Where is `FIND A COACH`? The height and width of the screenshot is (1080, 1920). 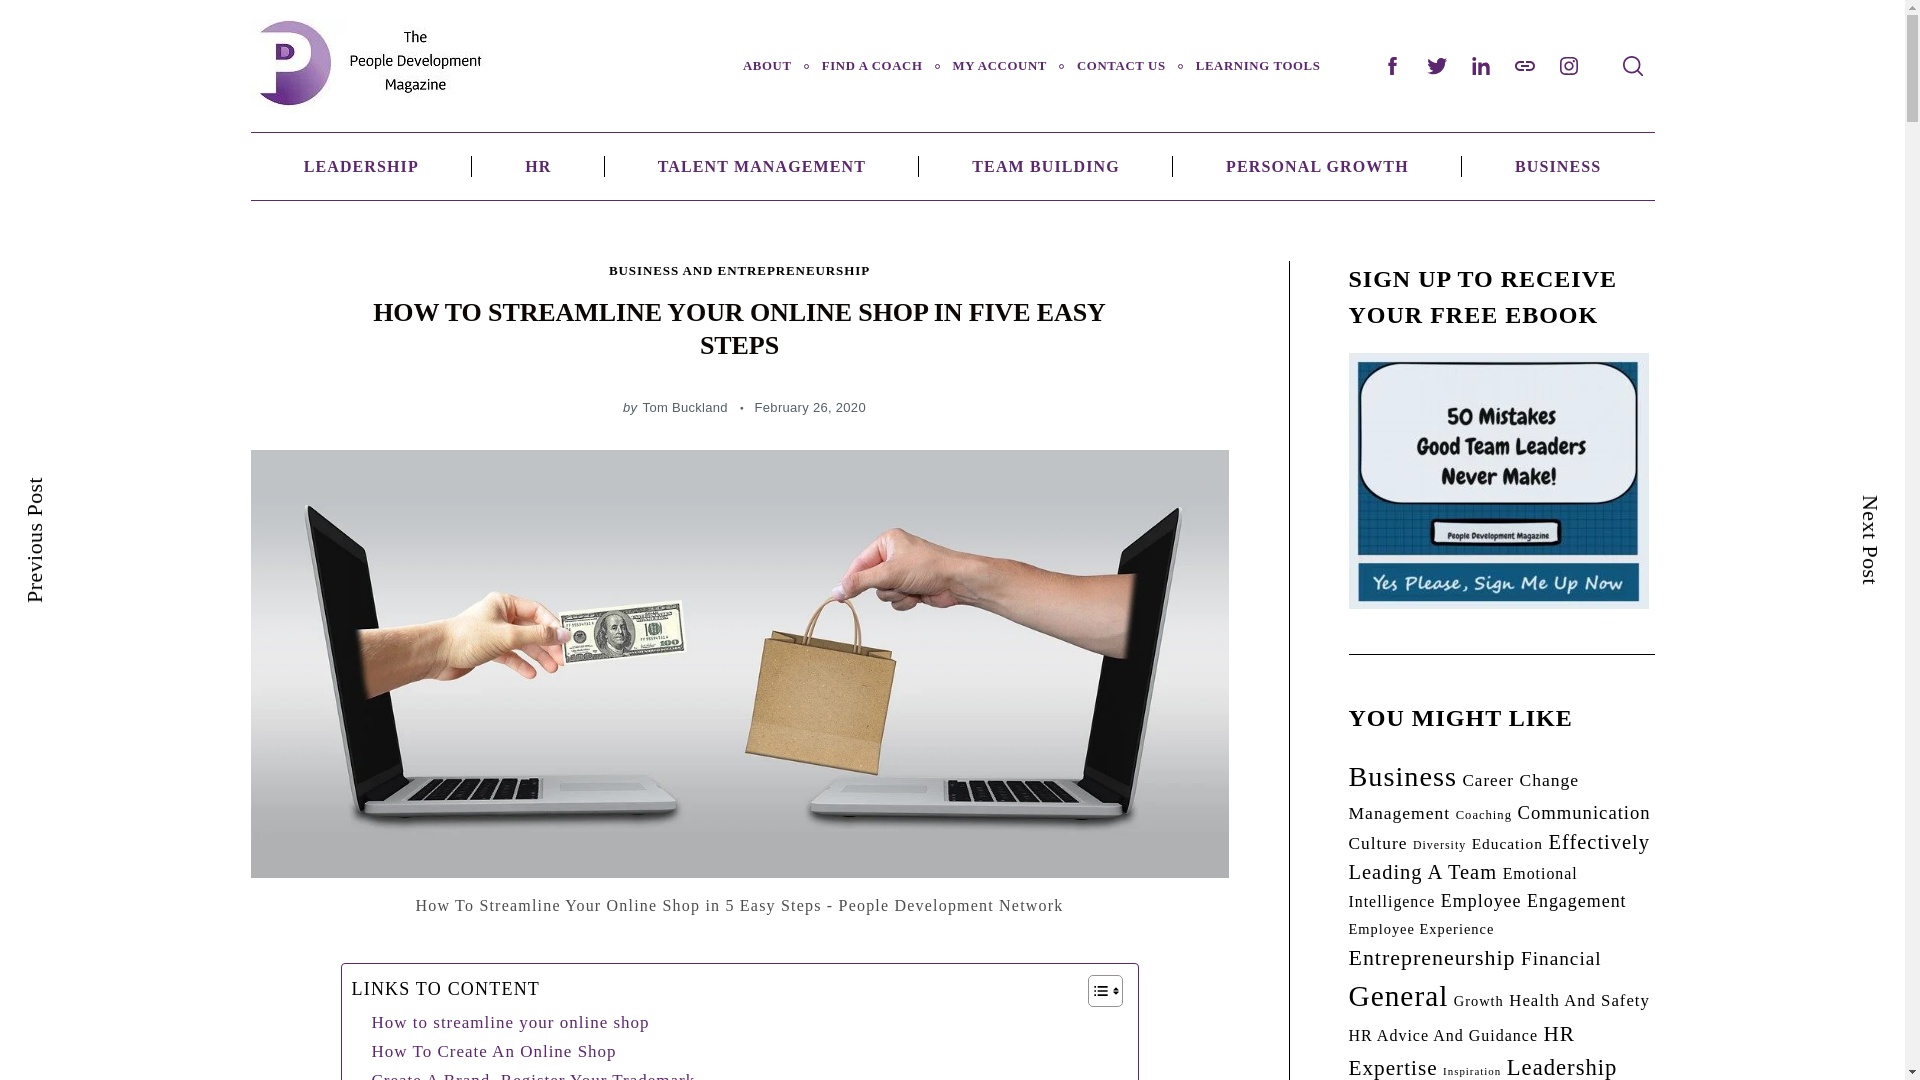 FIND A COACH is located at coordinates (872, 66).